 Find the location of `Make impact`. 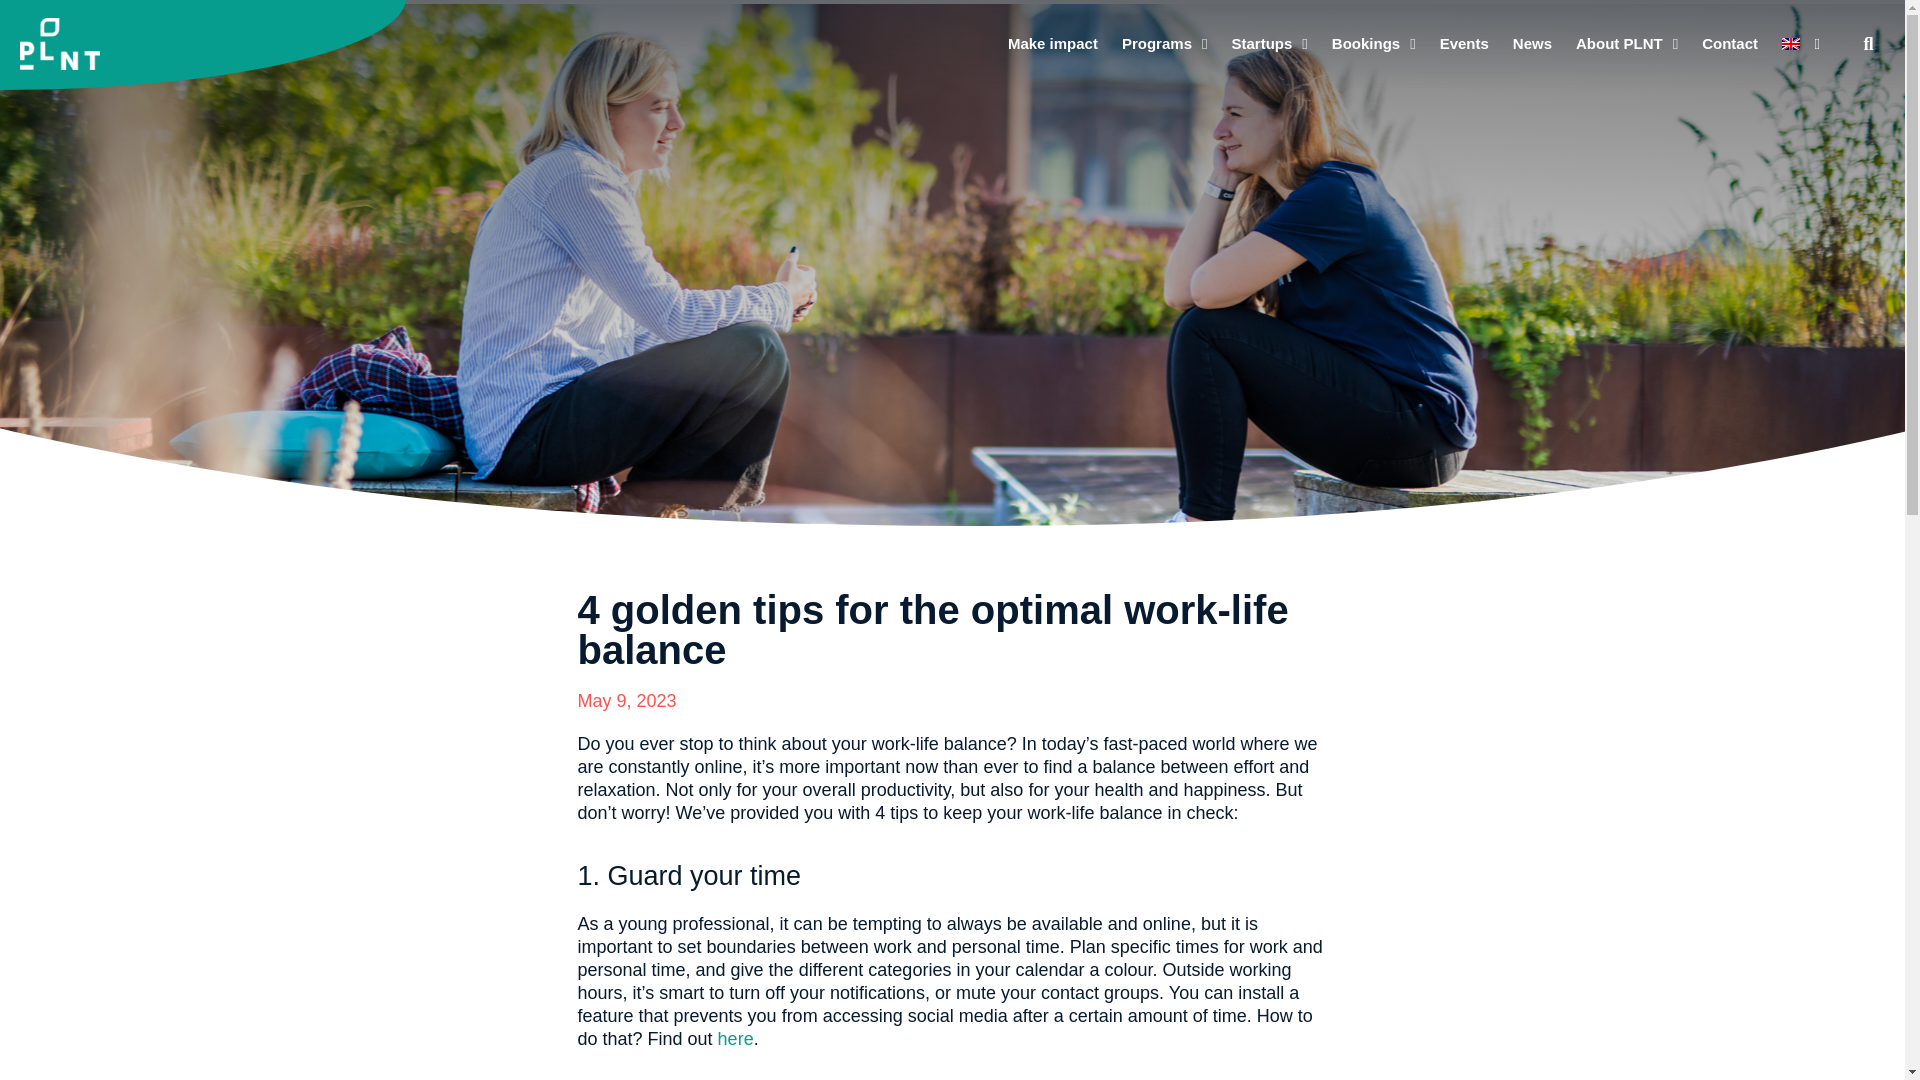

Make impact is located at coordinates (1052, 43).